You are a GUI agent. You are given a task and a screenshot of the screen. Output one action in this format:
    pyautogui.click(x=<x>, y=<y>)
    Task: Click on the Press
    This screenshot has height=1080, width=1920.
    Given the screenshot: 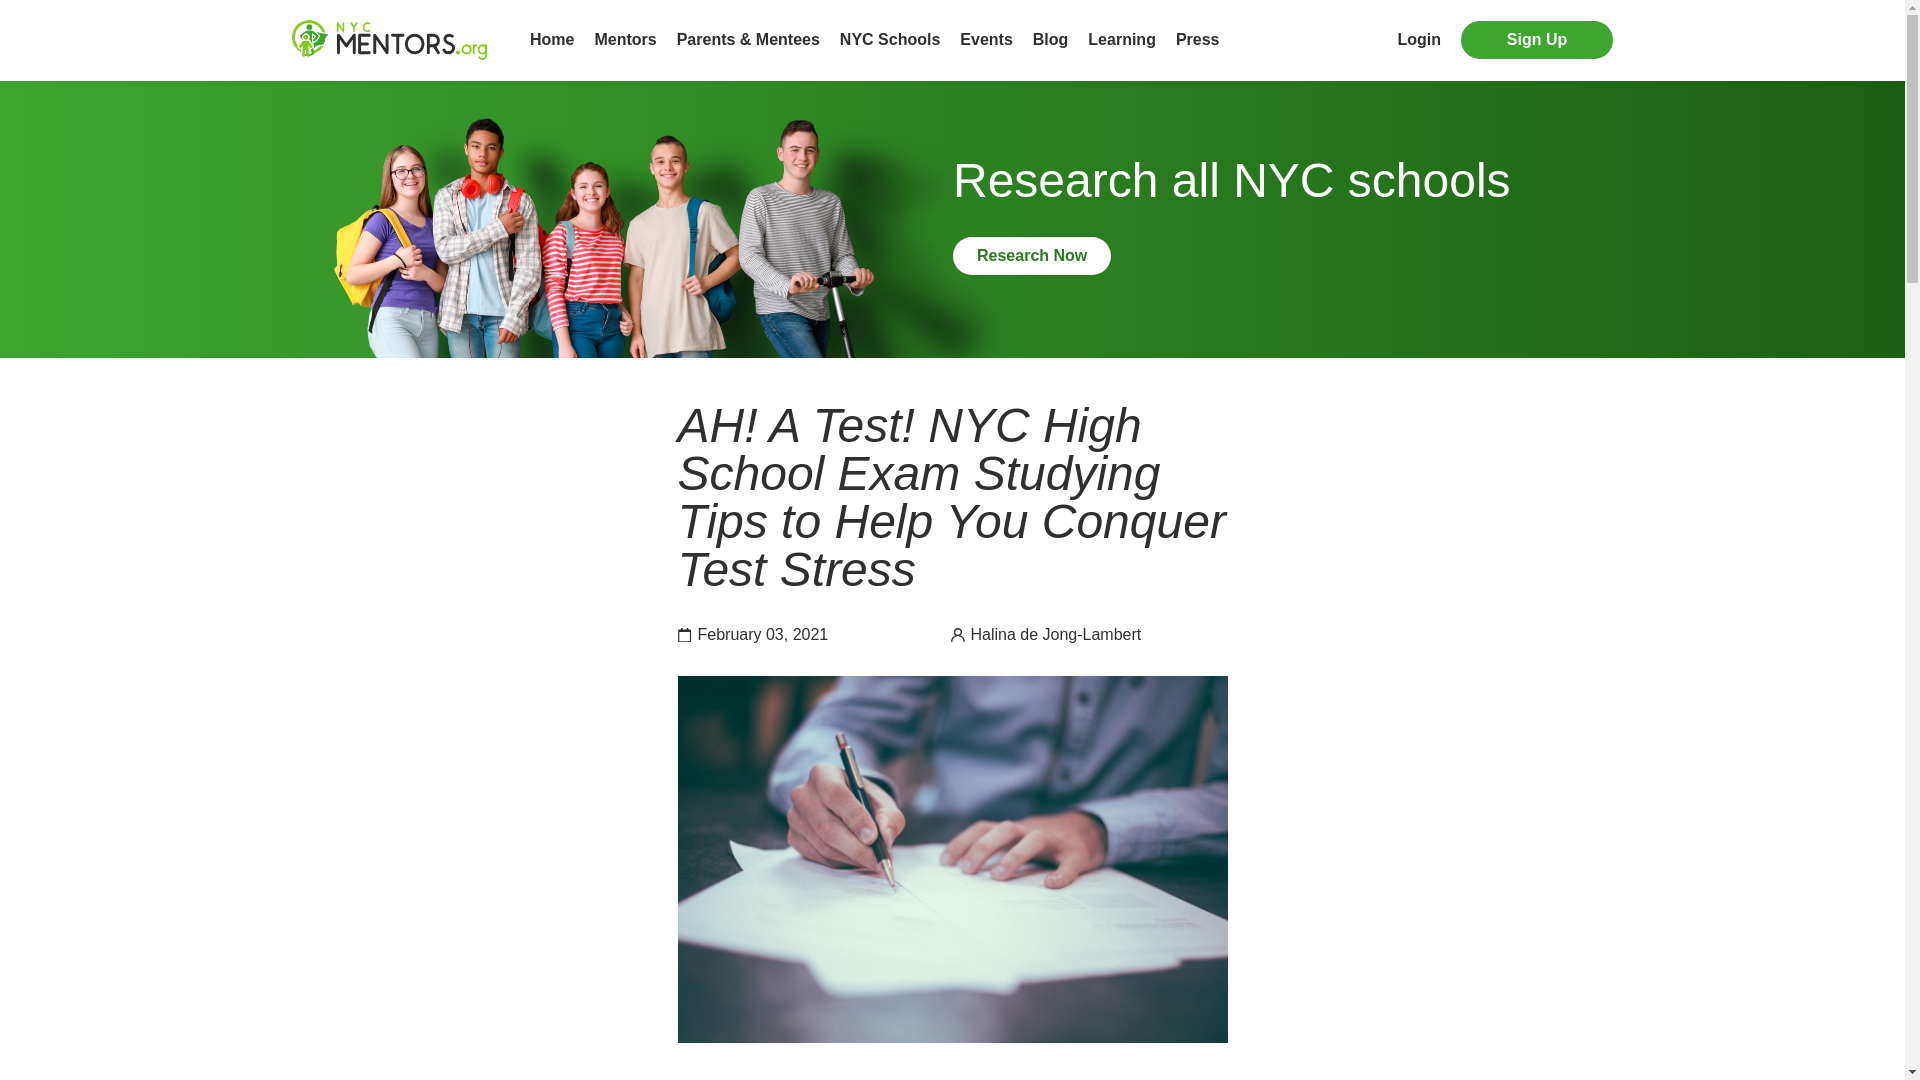 What is the action you would take?
    pyautogui.click(x=1197, y=39)
    